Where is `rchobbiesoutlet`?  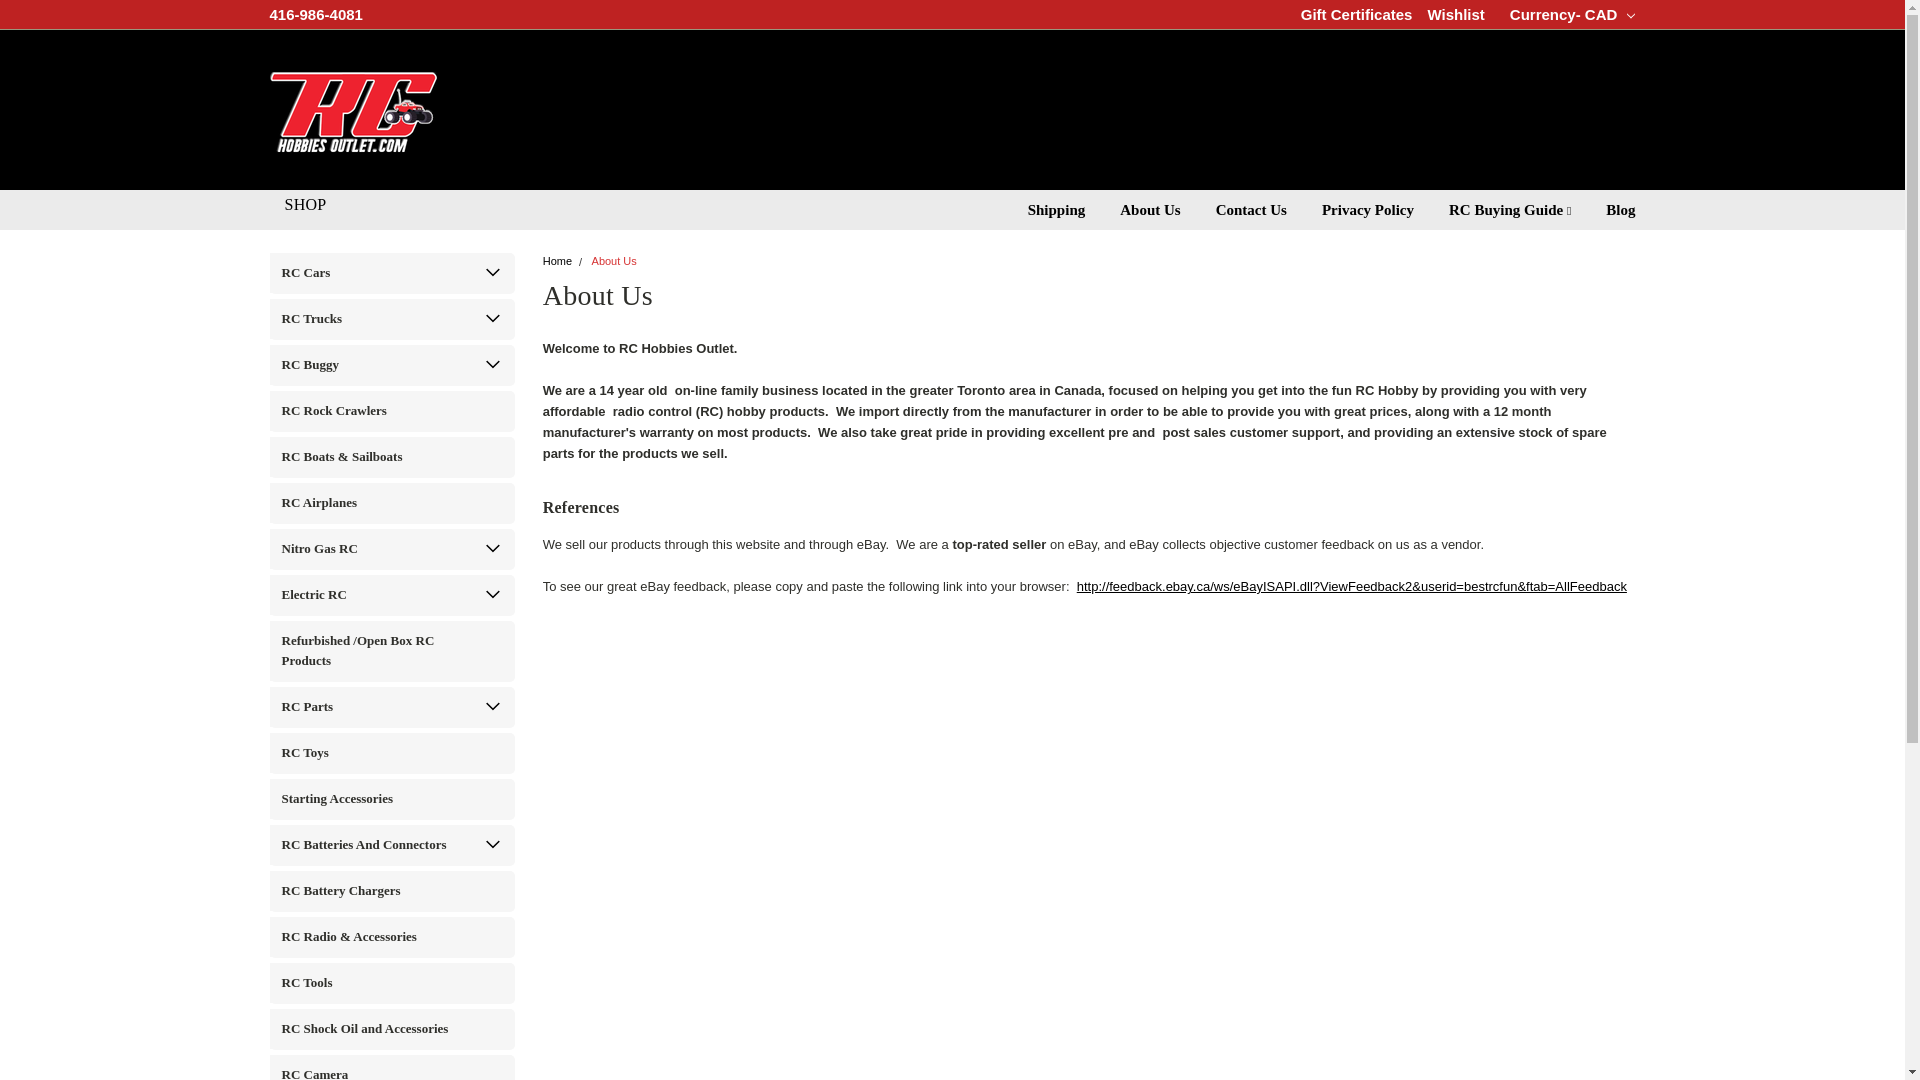 rchobbiesoutlet is located at coordinates (354, 110).